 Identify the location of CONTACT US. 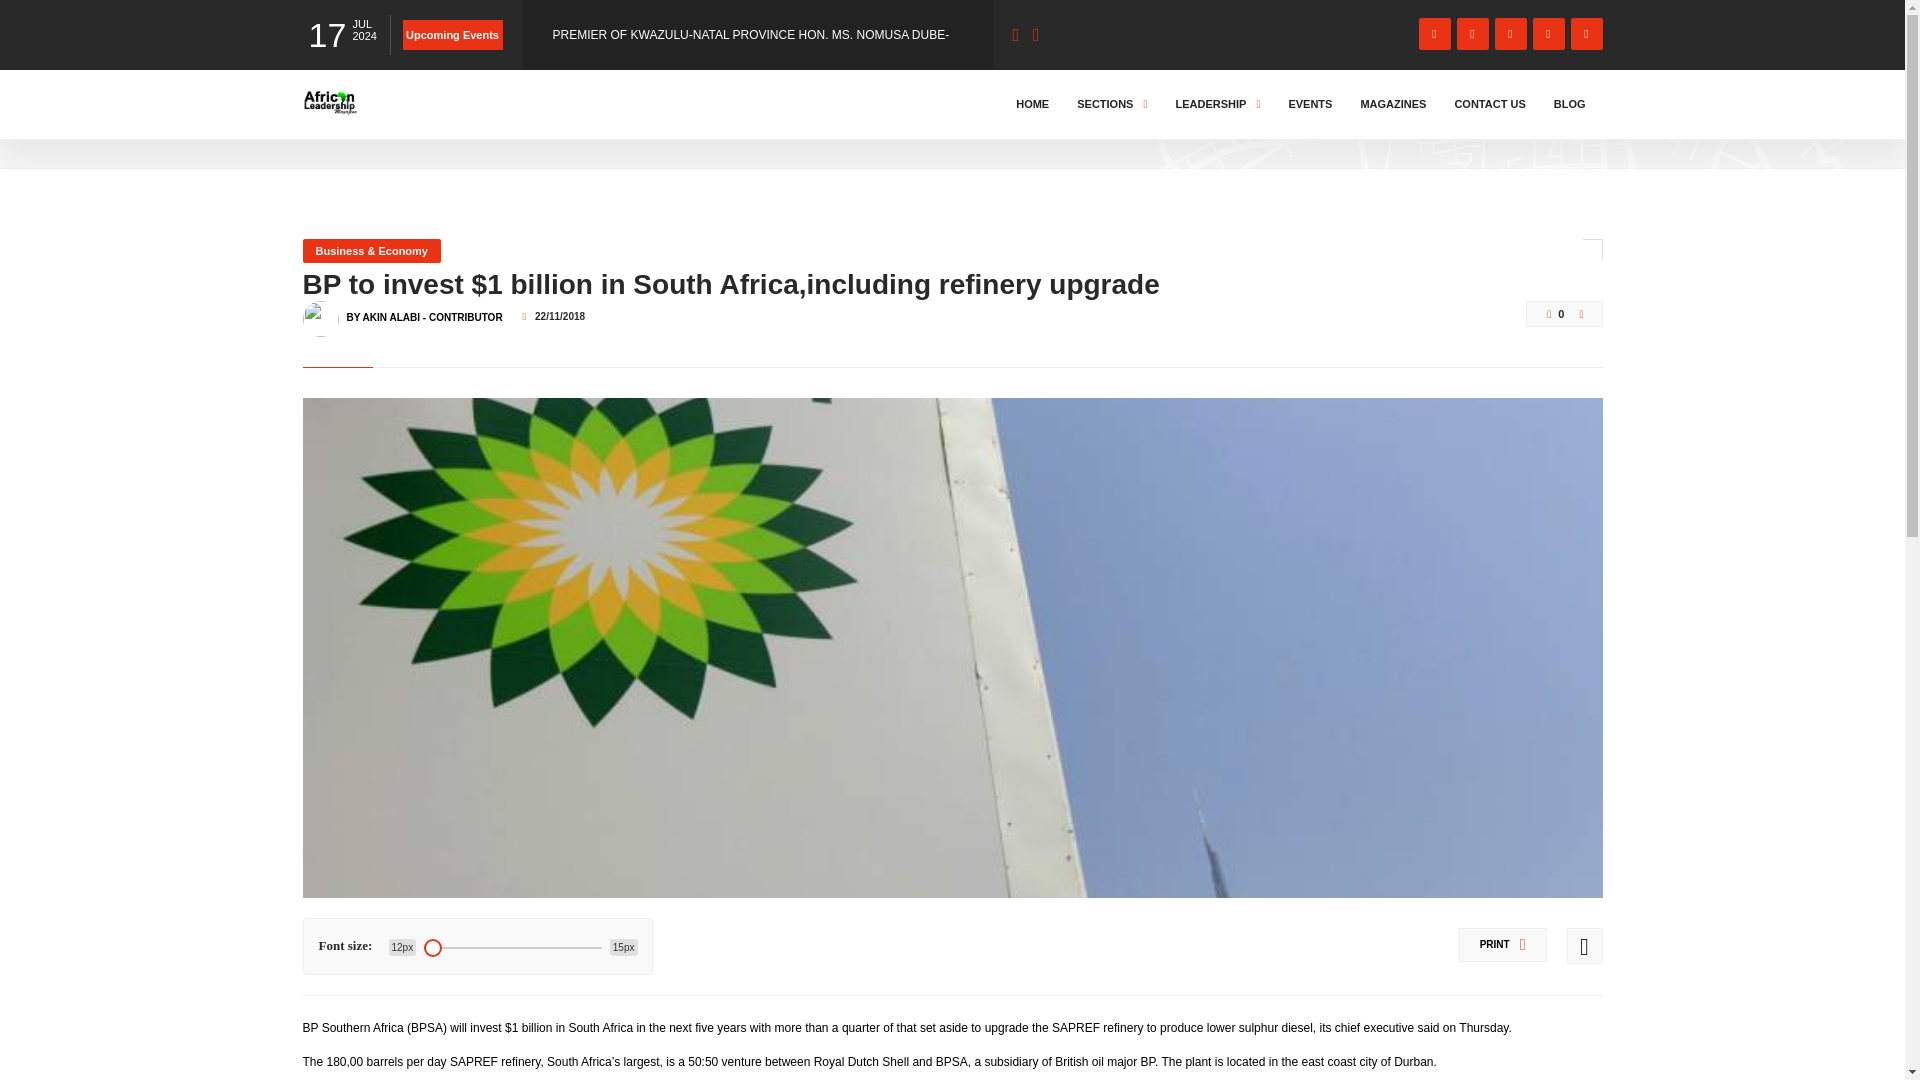
(1490, 104).